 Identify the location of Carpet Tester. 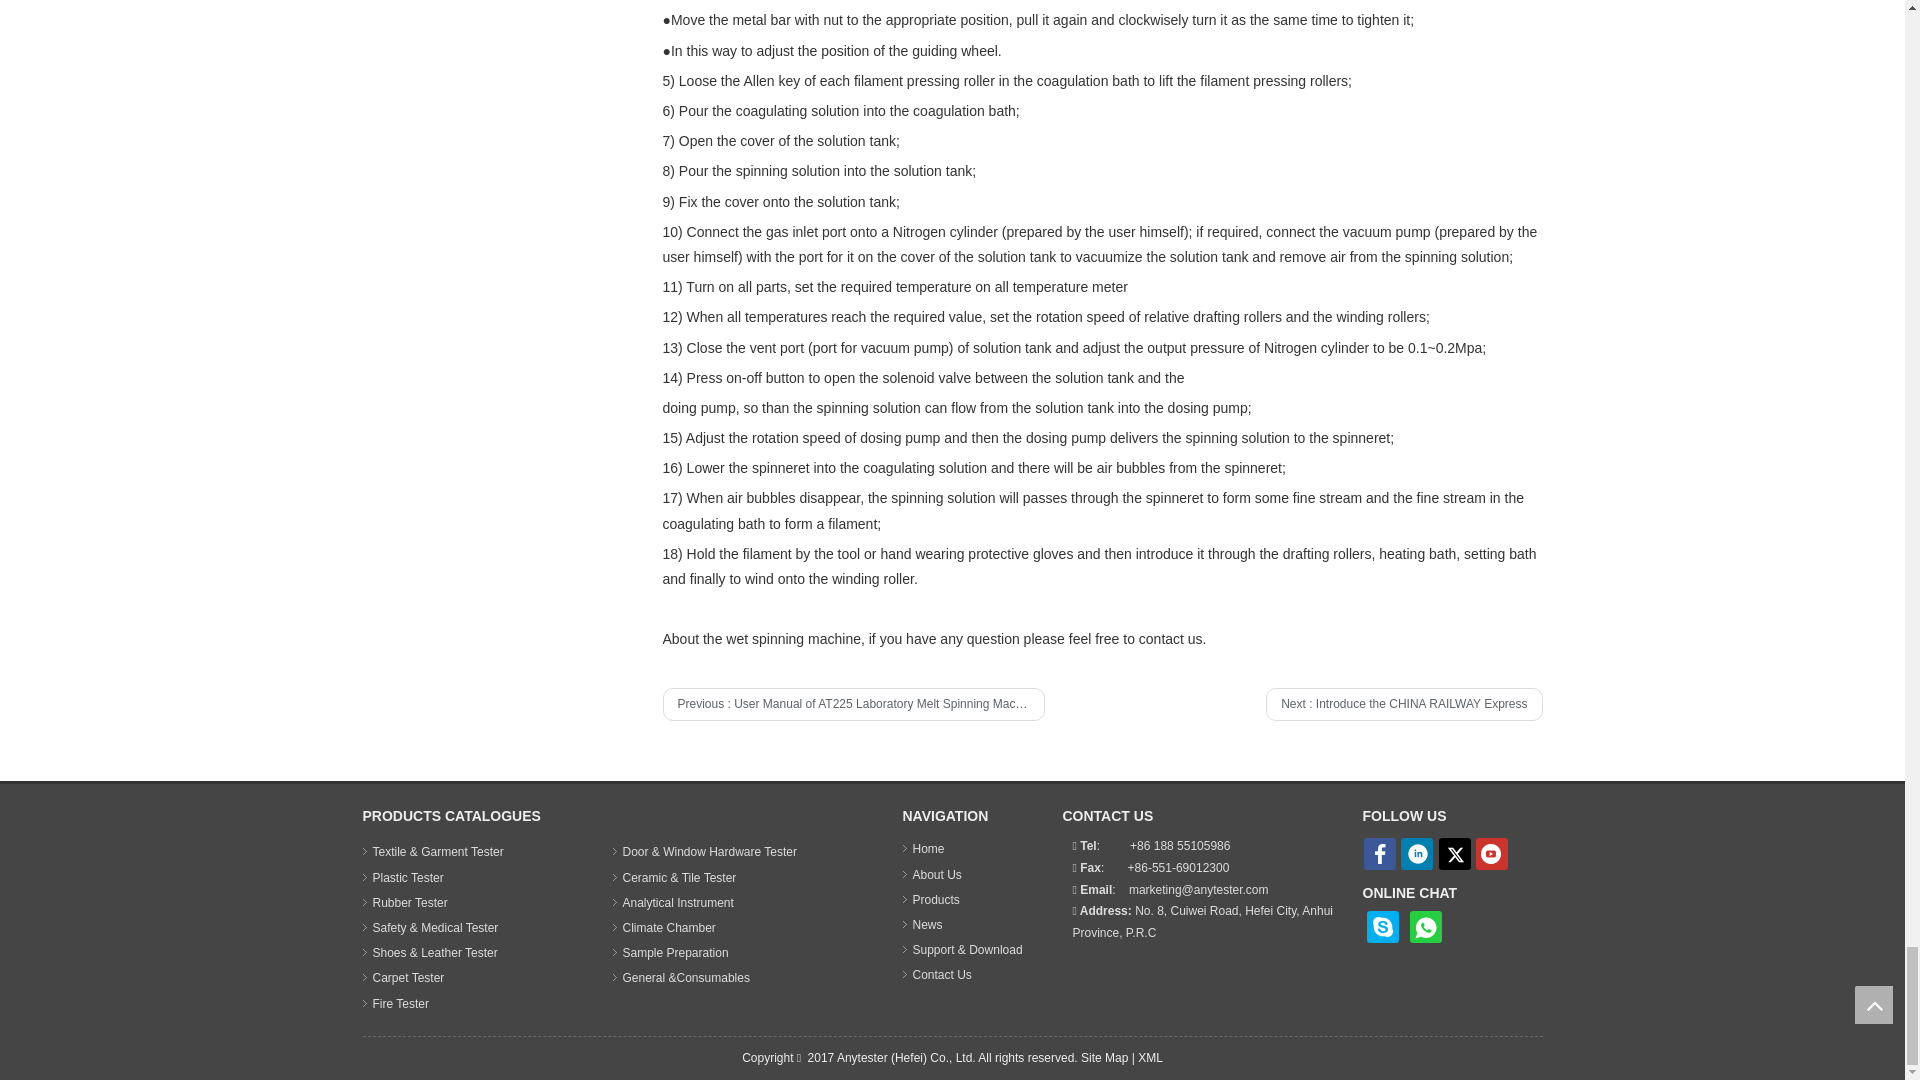
(408, 977).